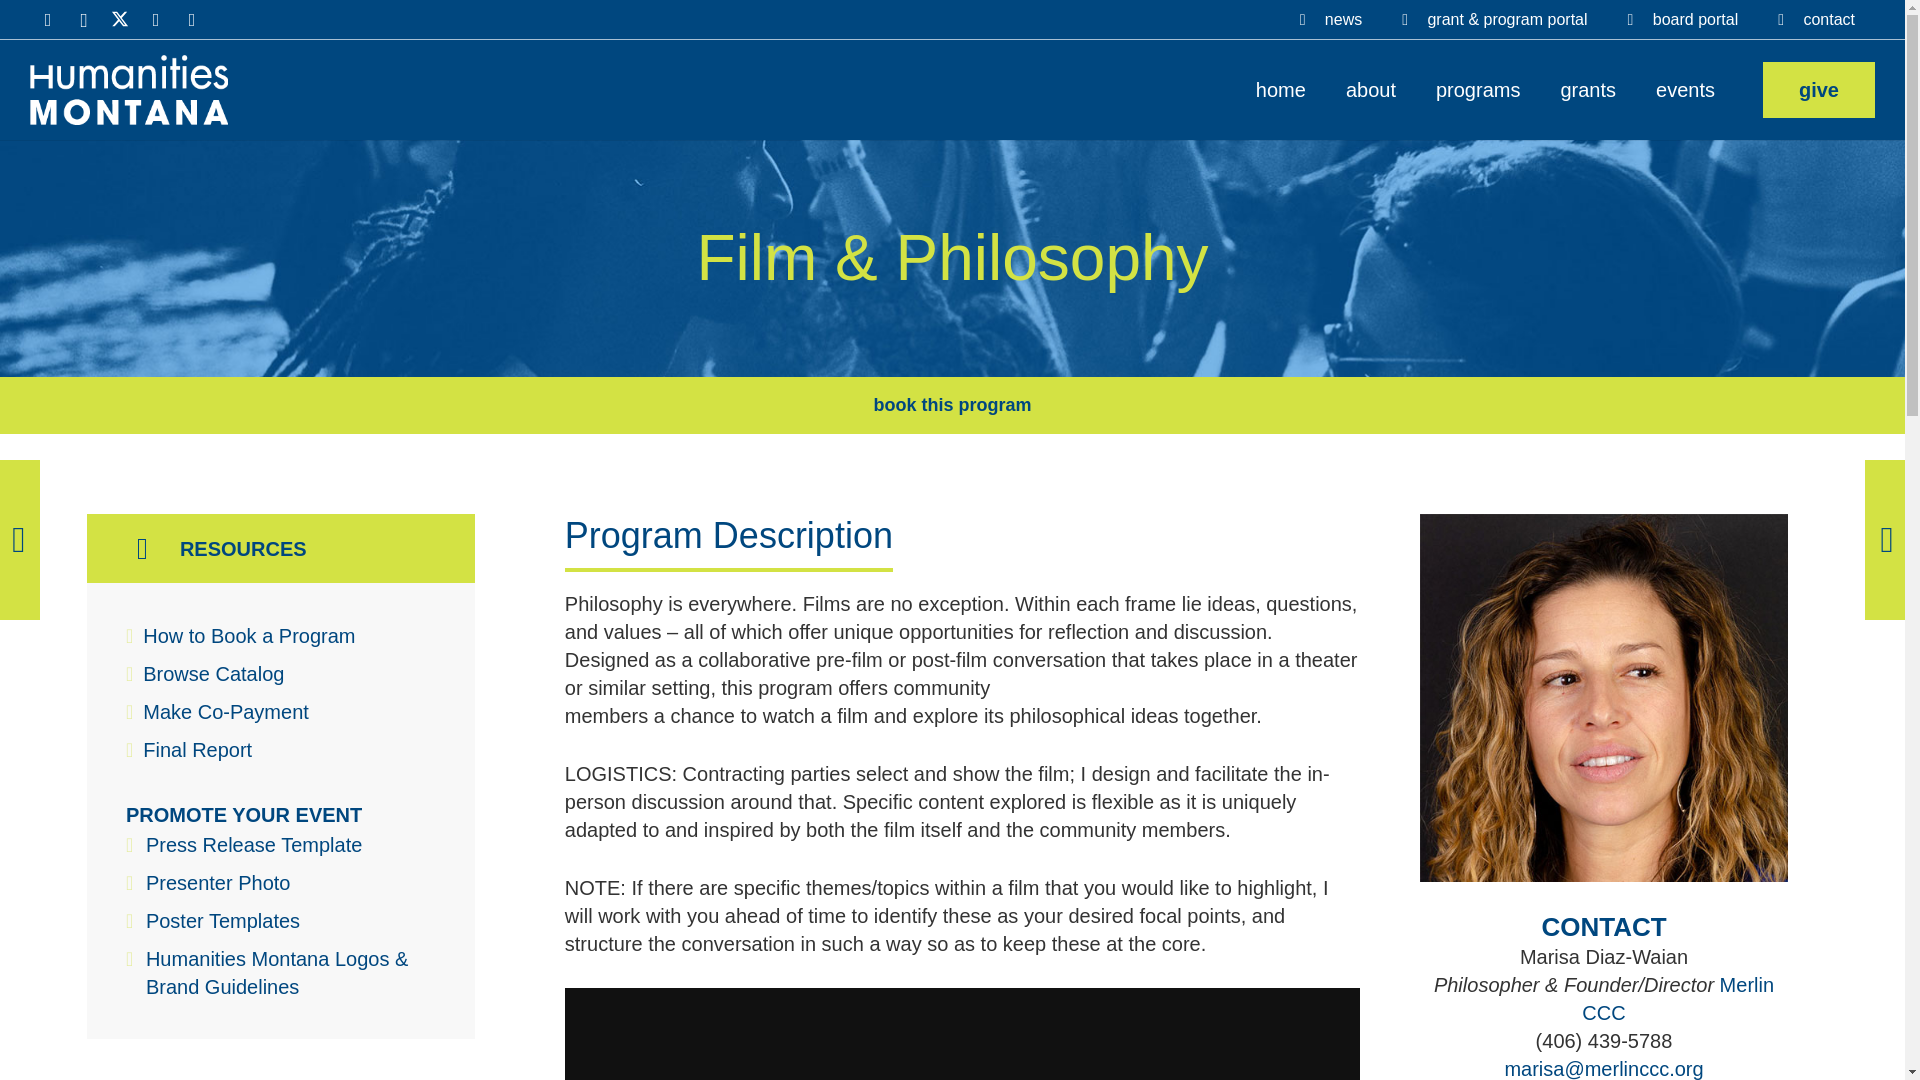 The width and height of the screenshot is (1920, 1080). I want to click on events, so click(1685, 90).